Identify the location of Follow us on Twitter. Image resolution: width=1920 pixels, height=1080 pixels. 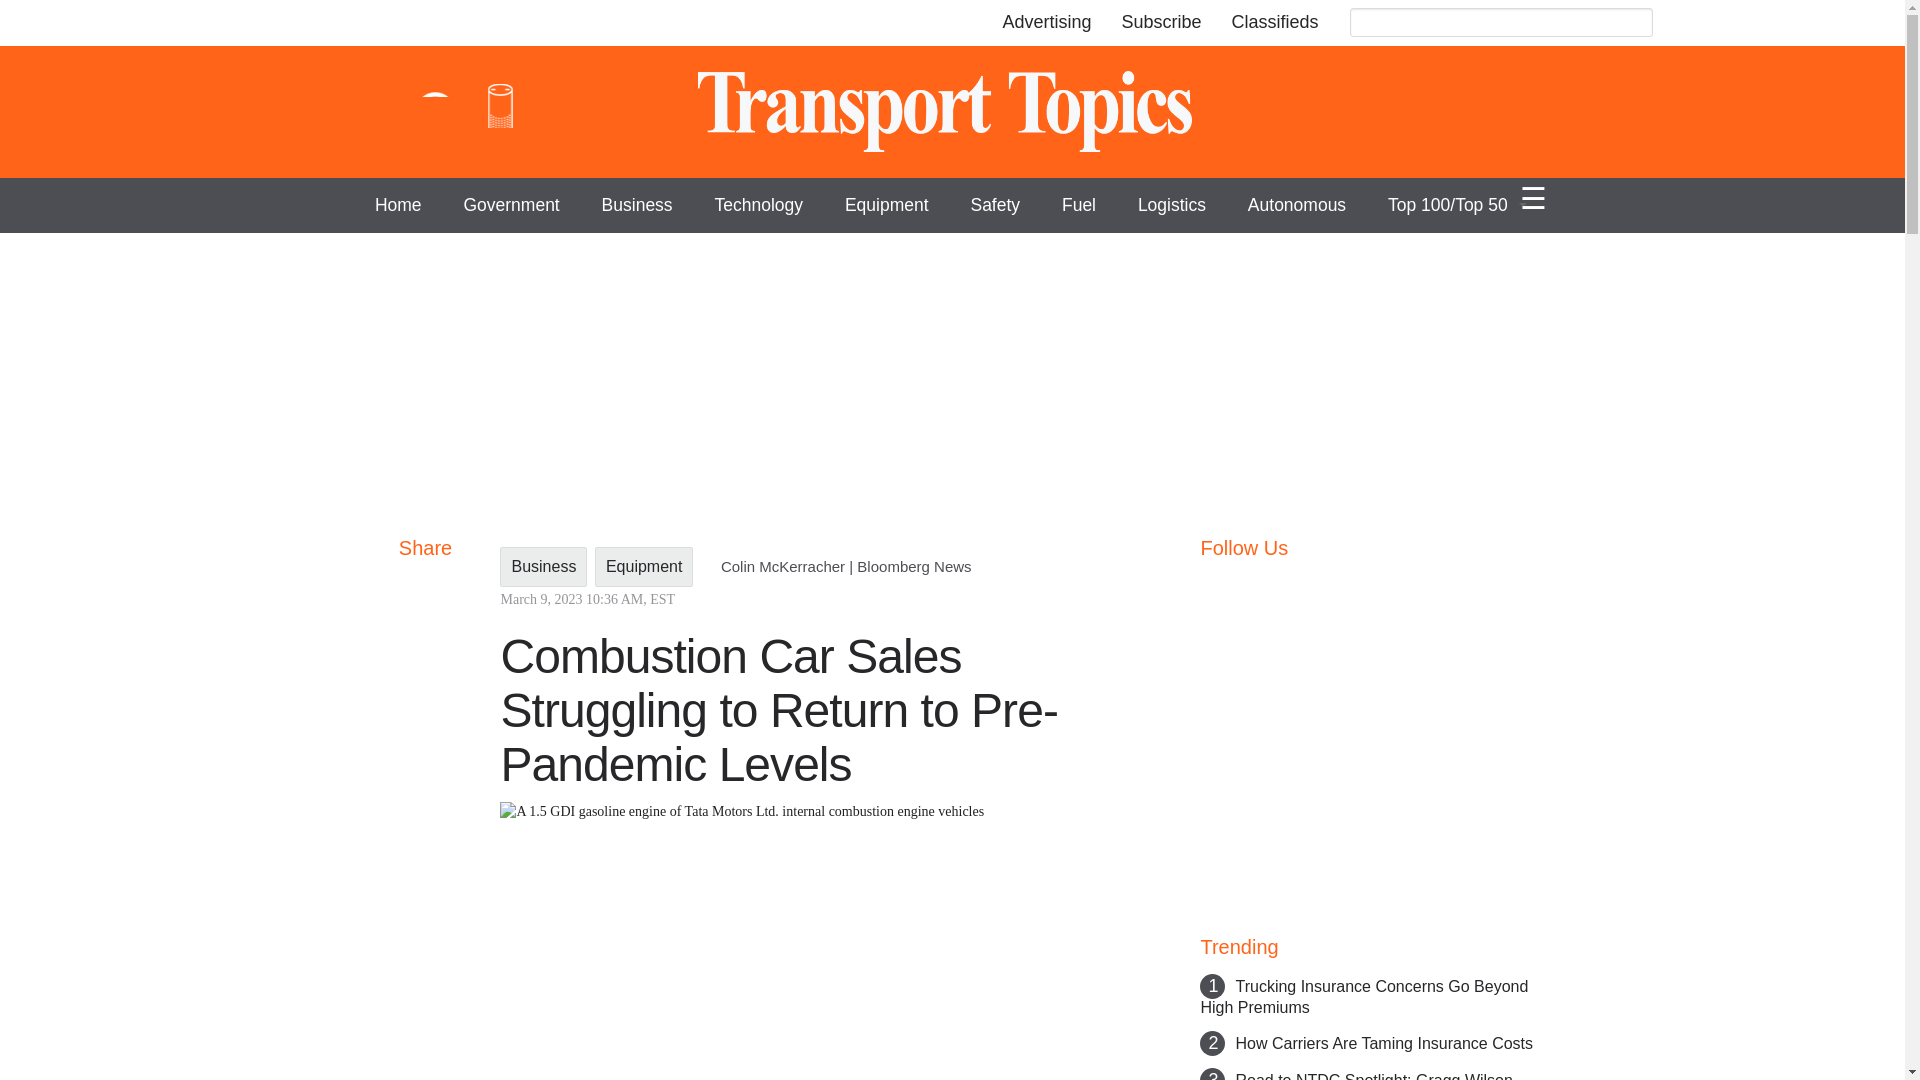
(1258, 587).